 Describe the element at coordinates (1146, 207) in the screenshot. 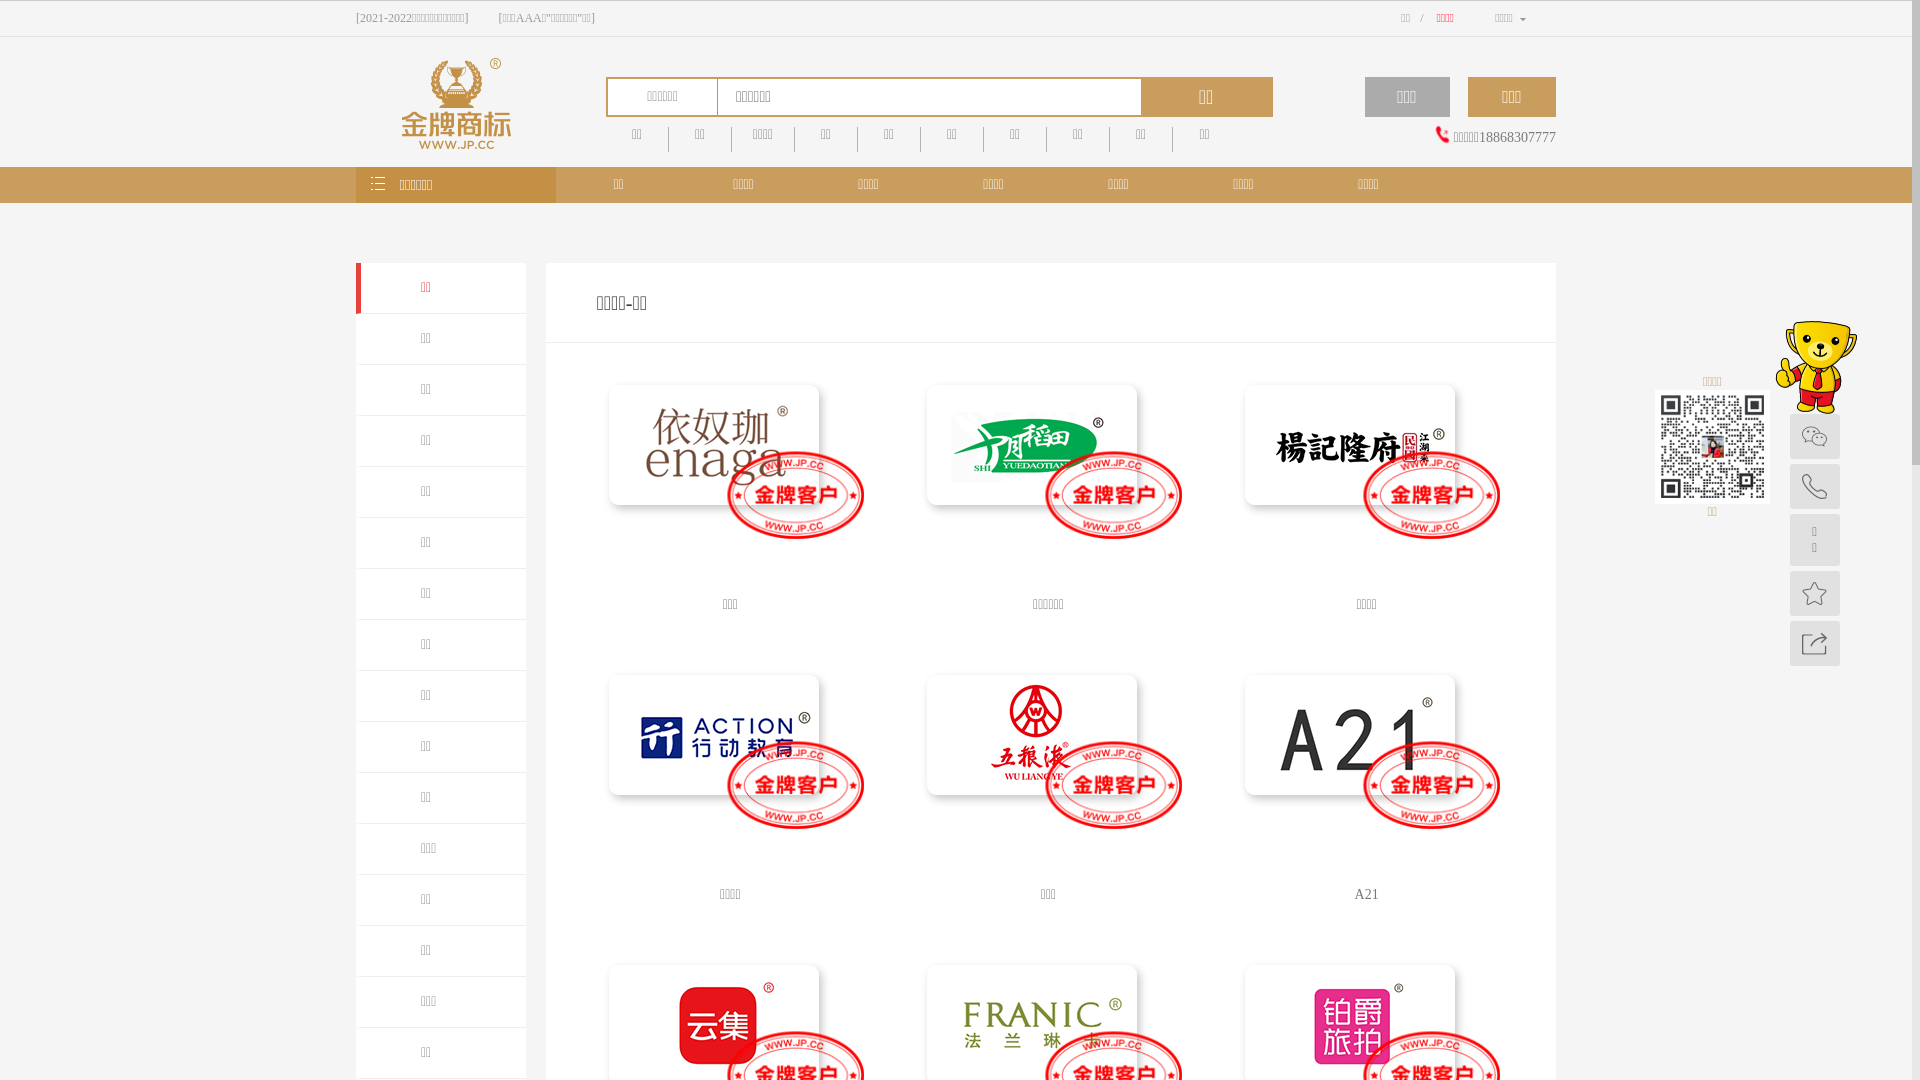

I see `22` at that location.